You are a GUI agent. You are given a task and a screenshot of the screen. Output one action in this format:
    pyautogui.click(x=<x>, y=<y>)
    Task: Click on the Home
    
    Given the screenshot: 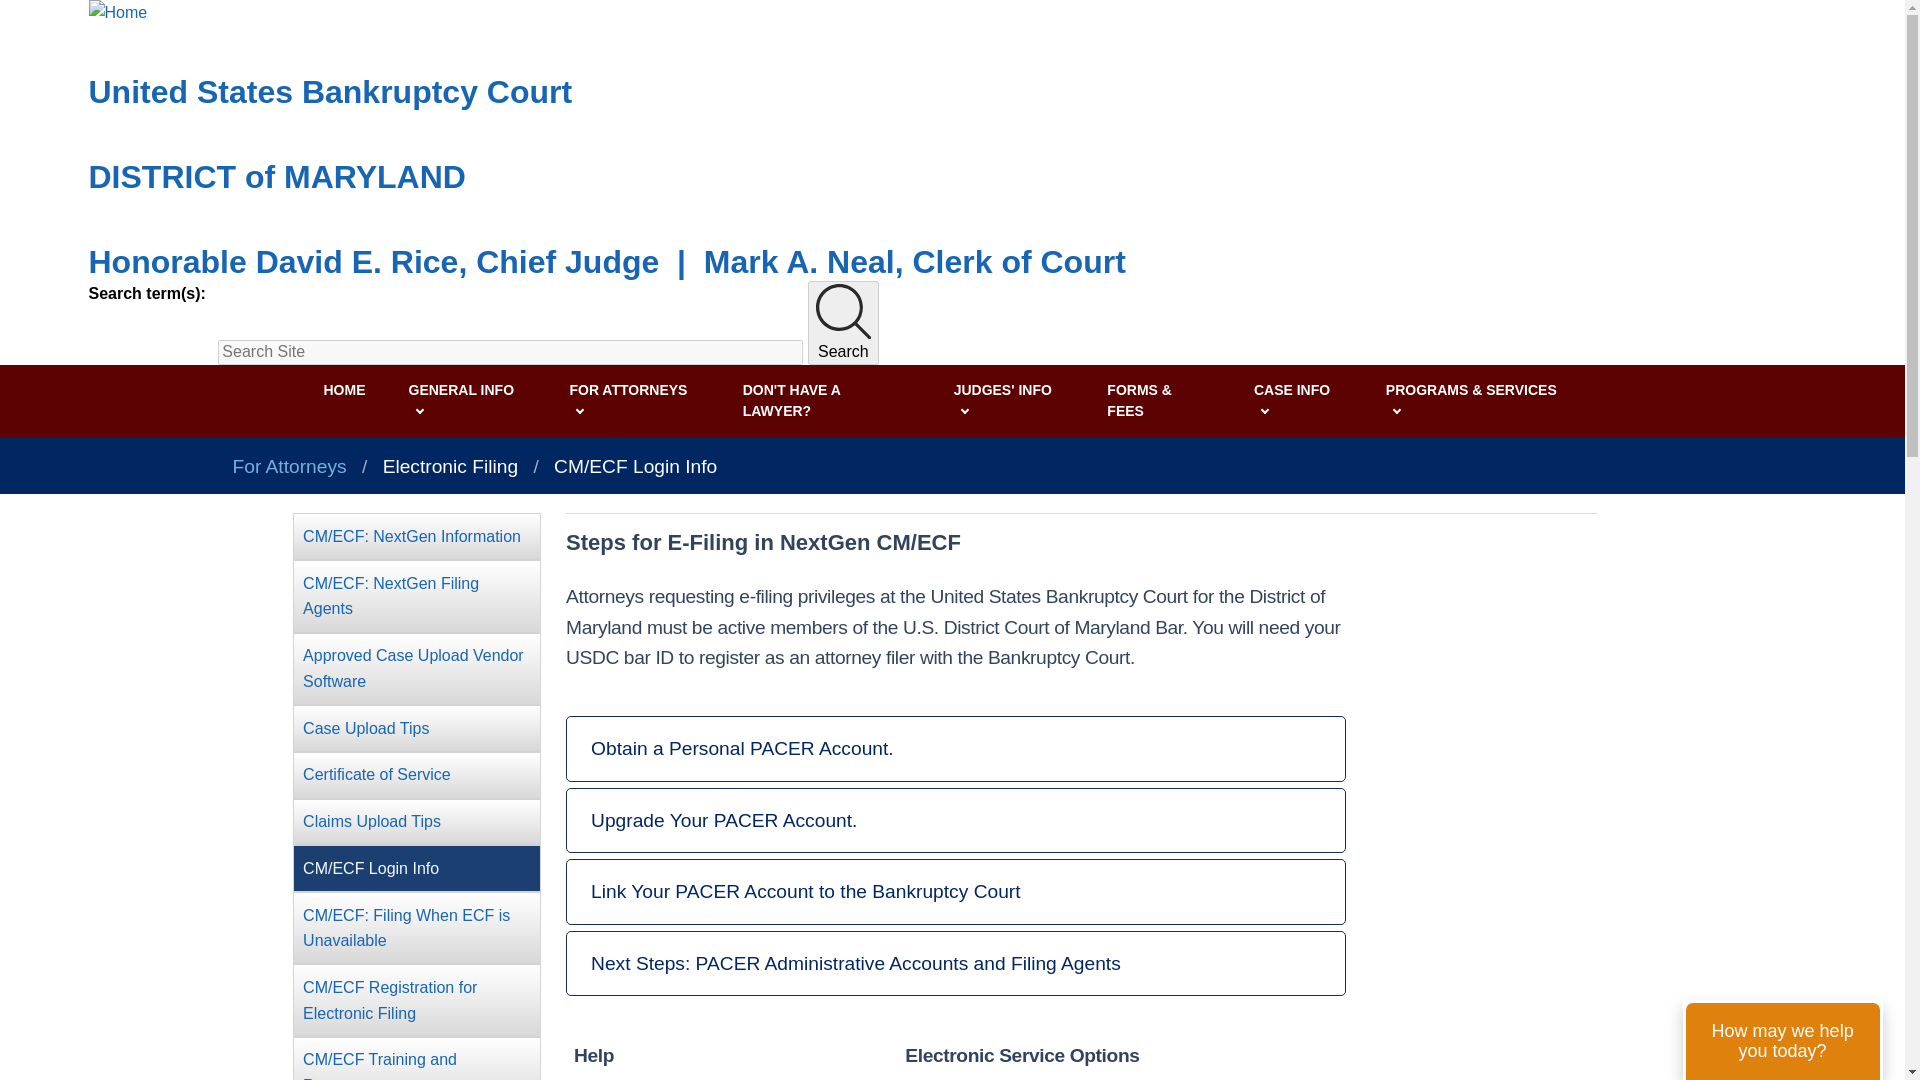 What is the action you would take?
    pyautogui.click(x=606, y=262)
    